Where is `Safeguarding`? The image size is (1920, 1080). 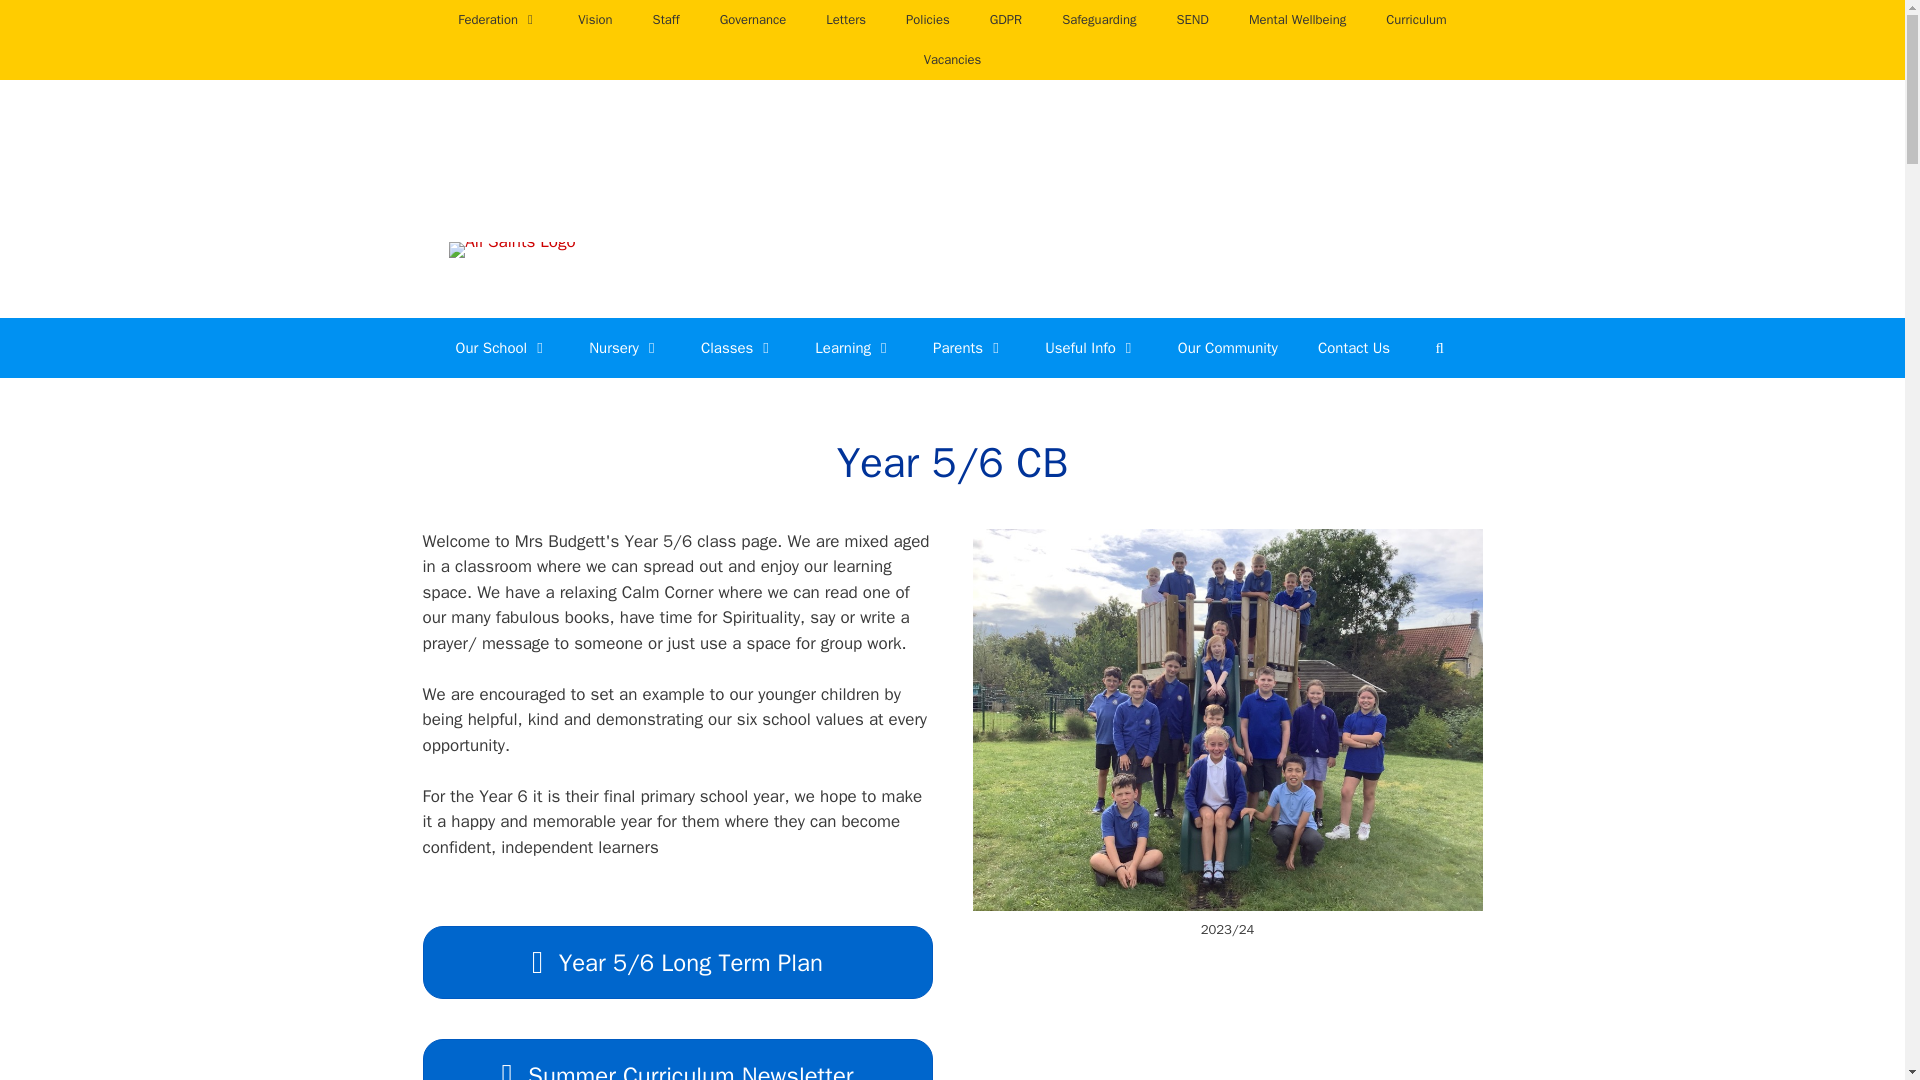 Safeguarding is located at coordinates (1098, 20).